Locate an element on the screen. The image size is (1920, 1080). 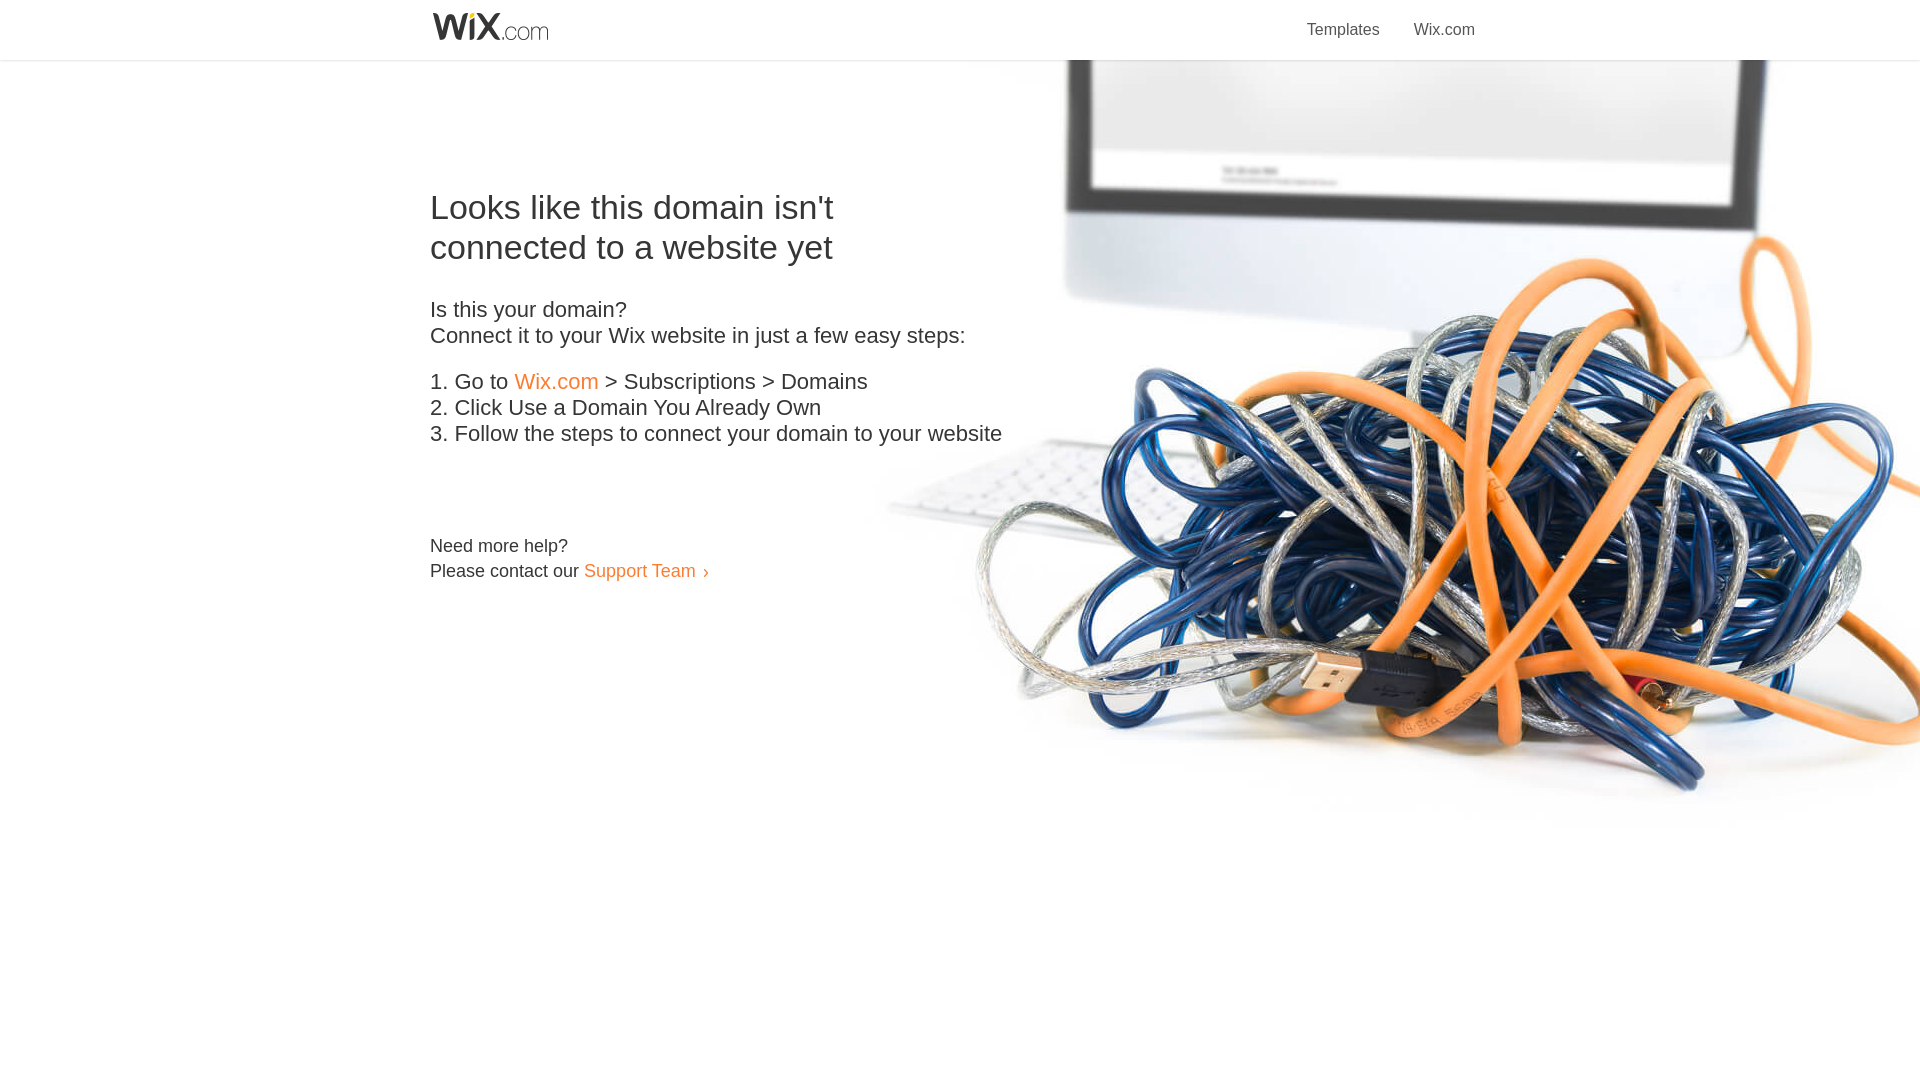
Wix.com is located at coordinates (556, 382).